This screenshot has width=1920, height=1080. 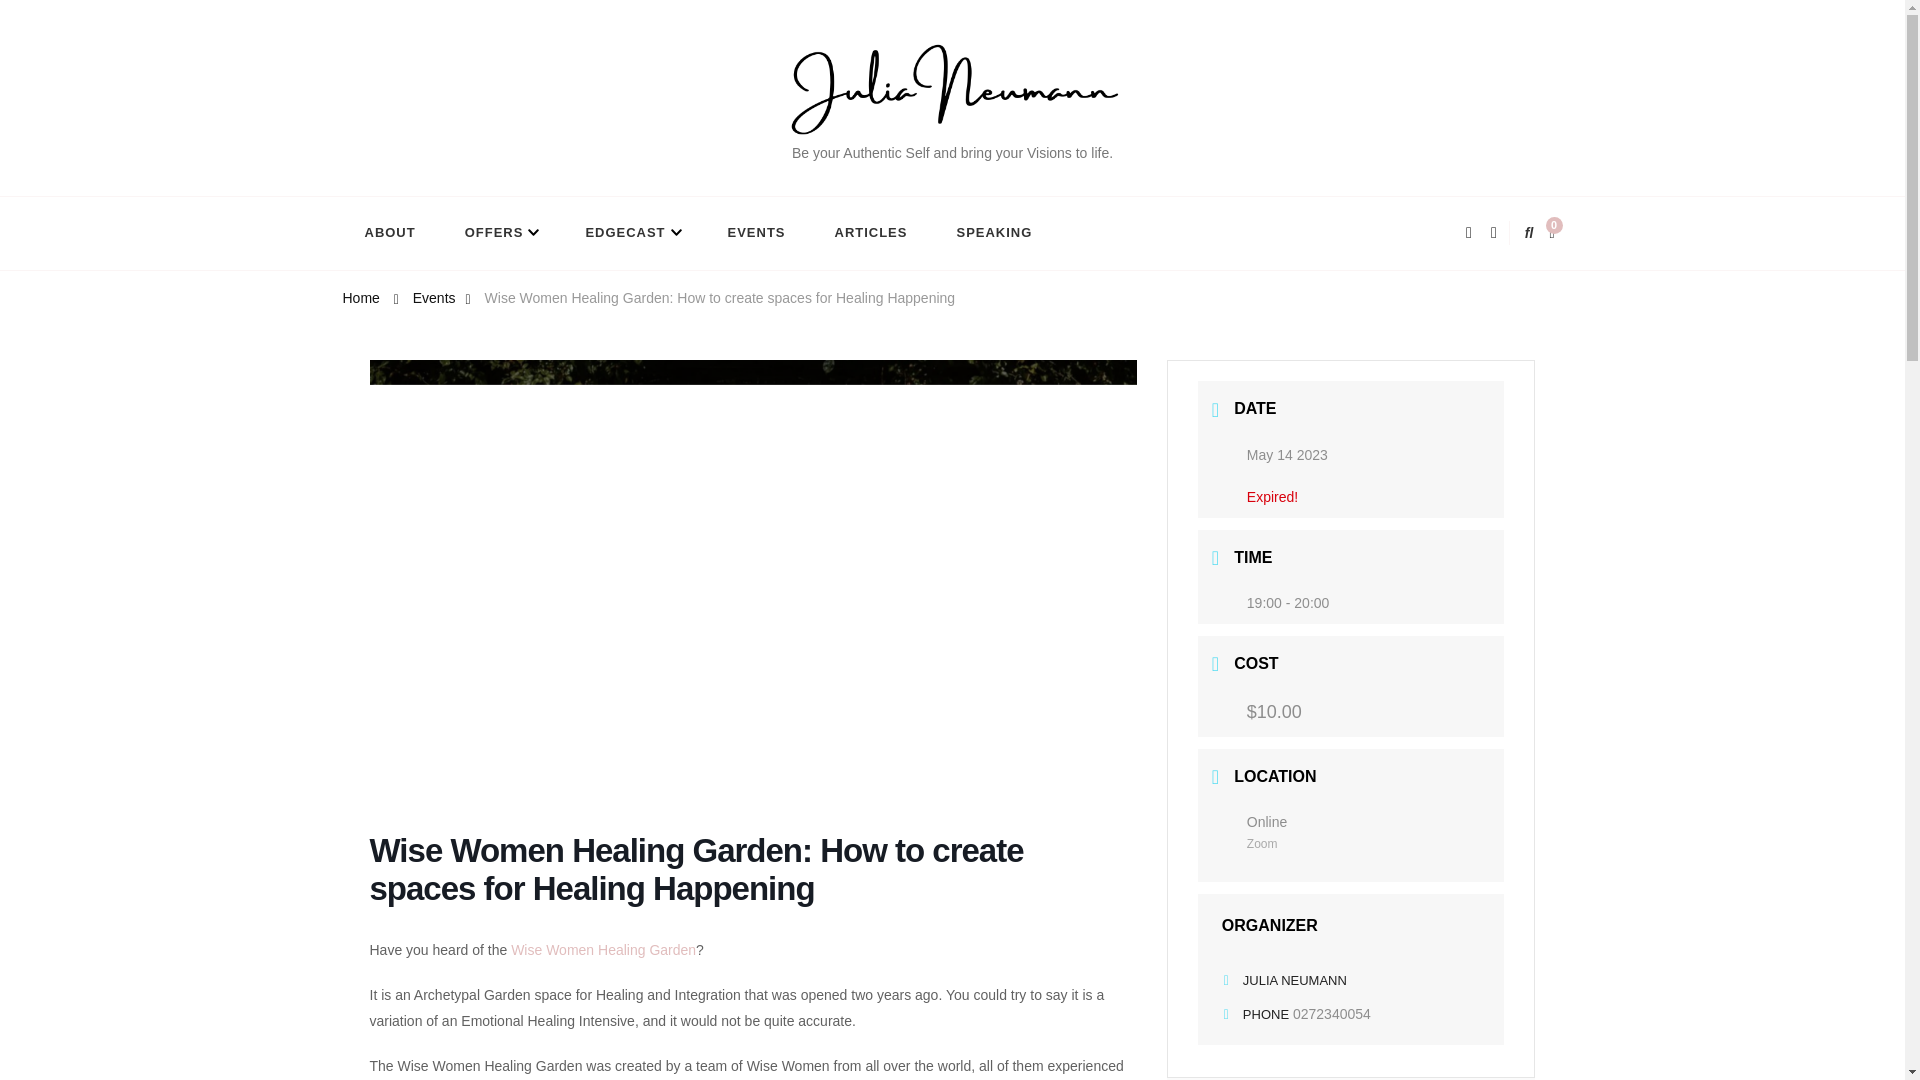 What do you see at coordinates (994, 234) in the screenshot?
I see `SPEAKING` at bounding box center [994, 234].